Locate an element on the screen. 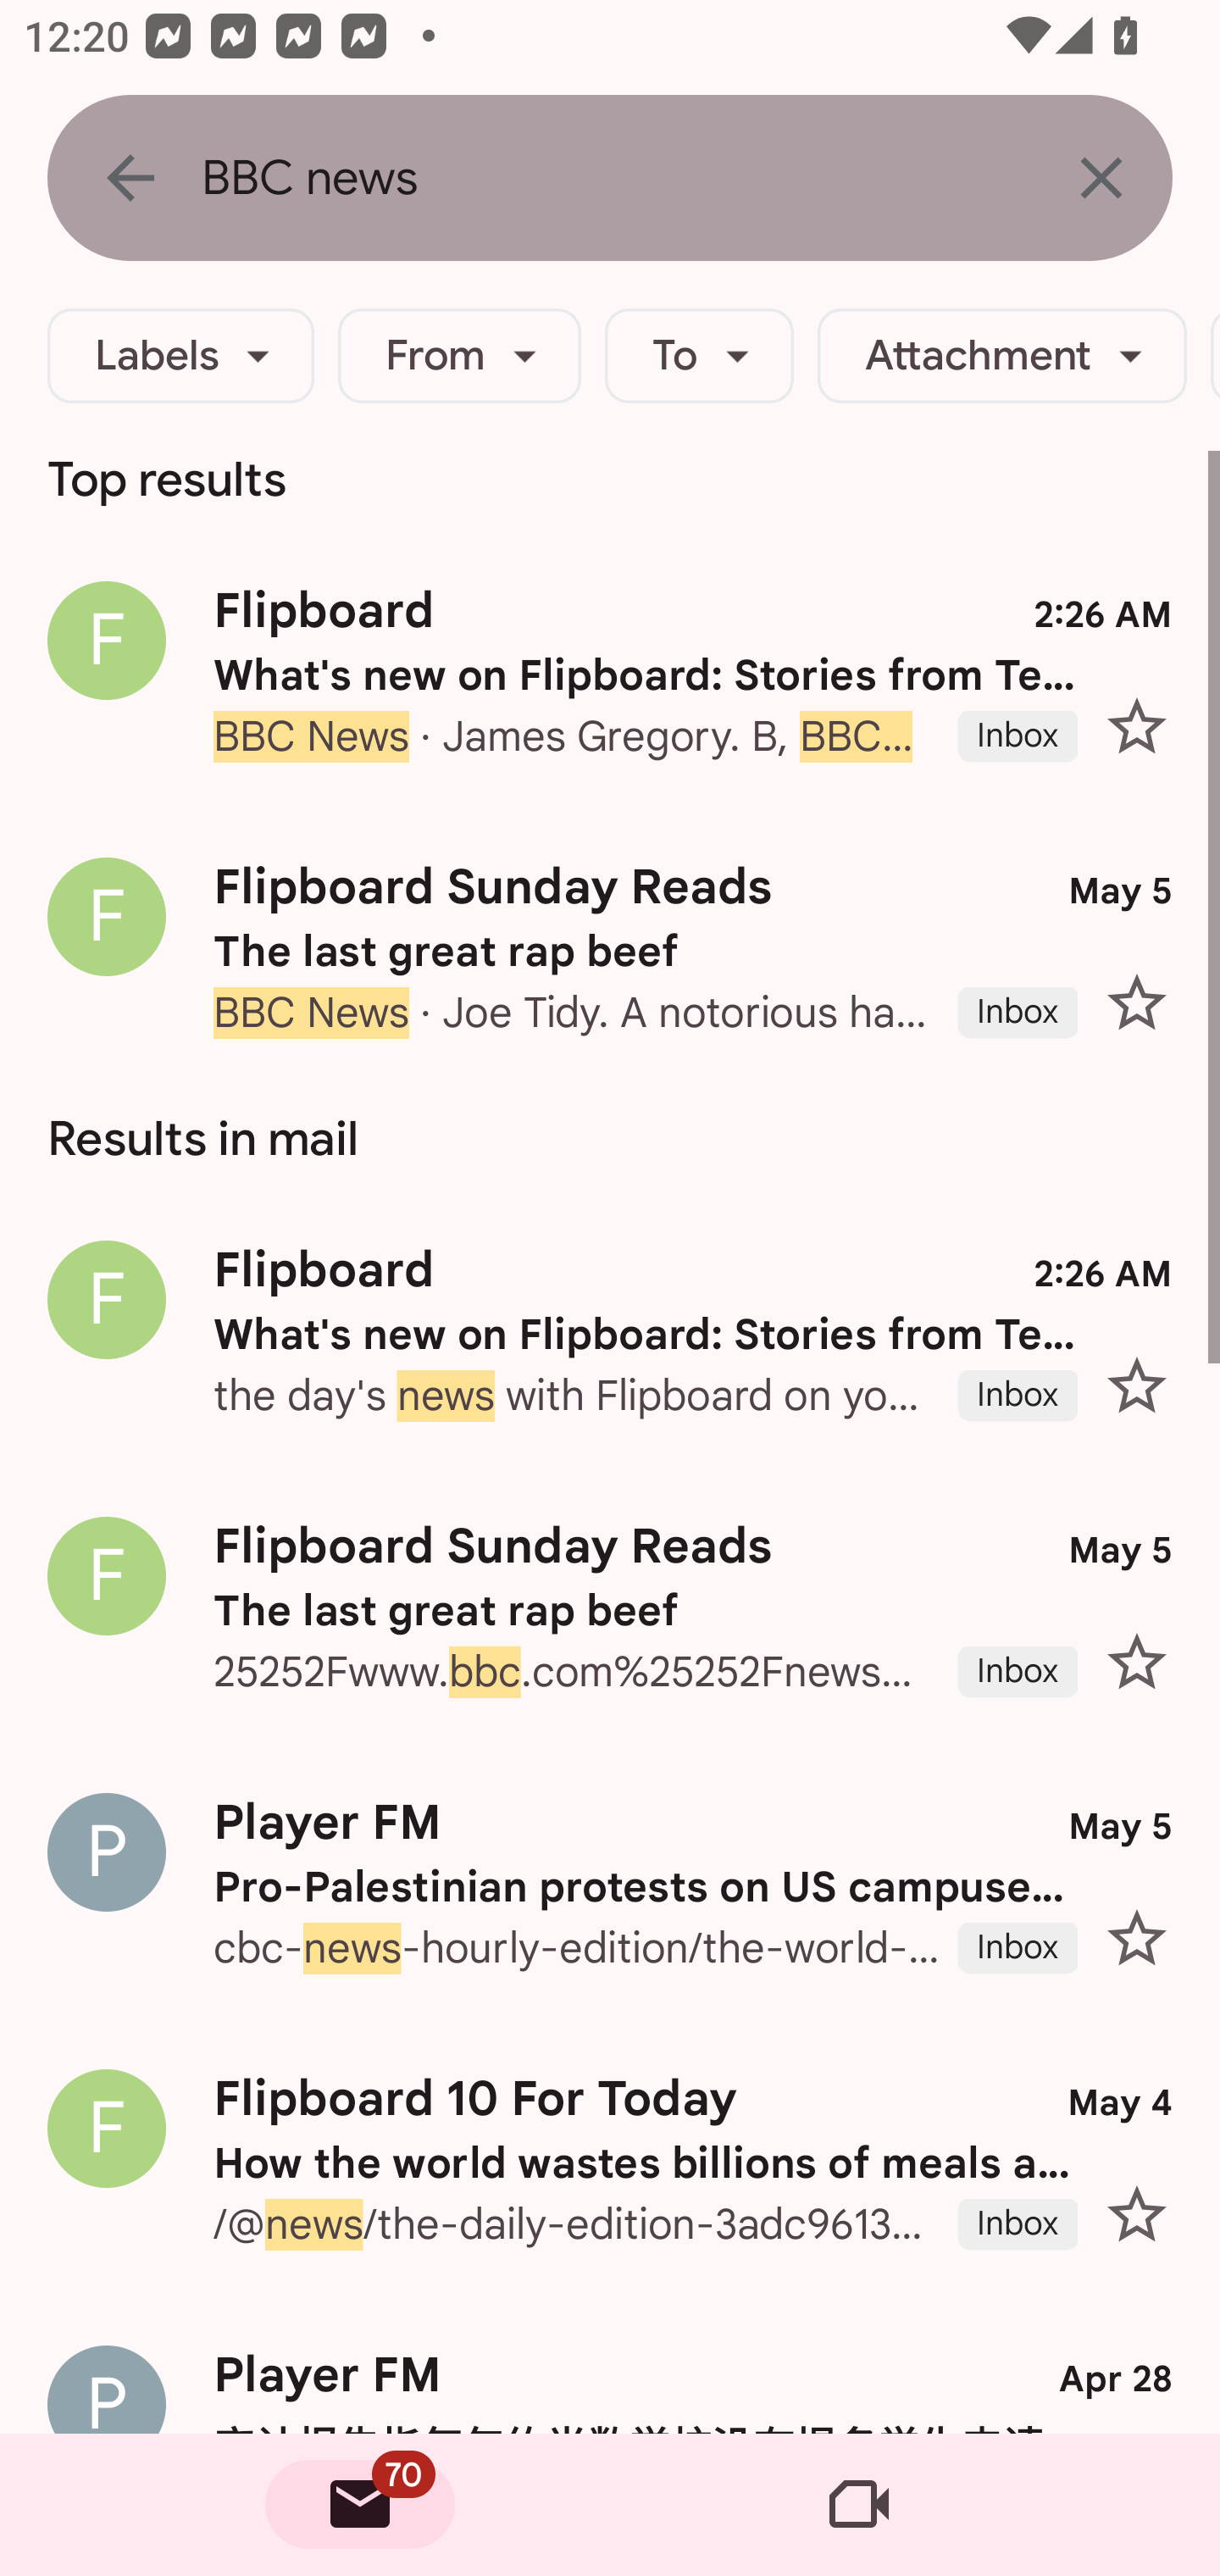  Clear search text is located at coordinates (1101, 177).